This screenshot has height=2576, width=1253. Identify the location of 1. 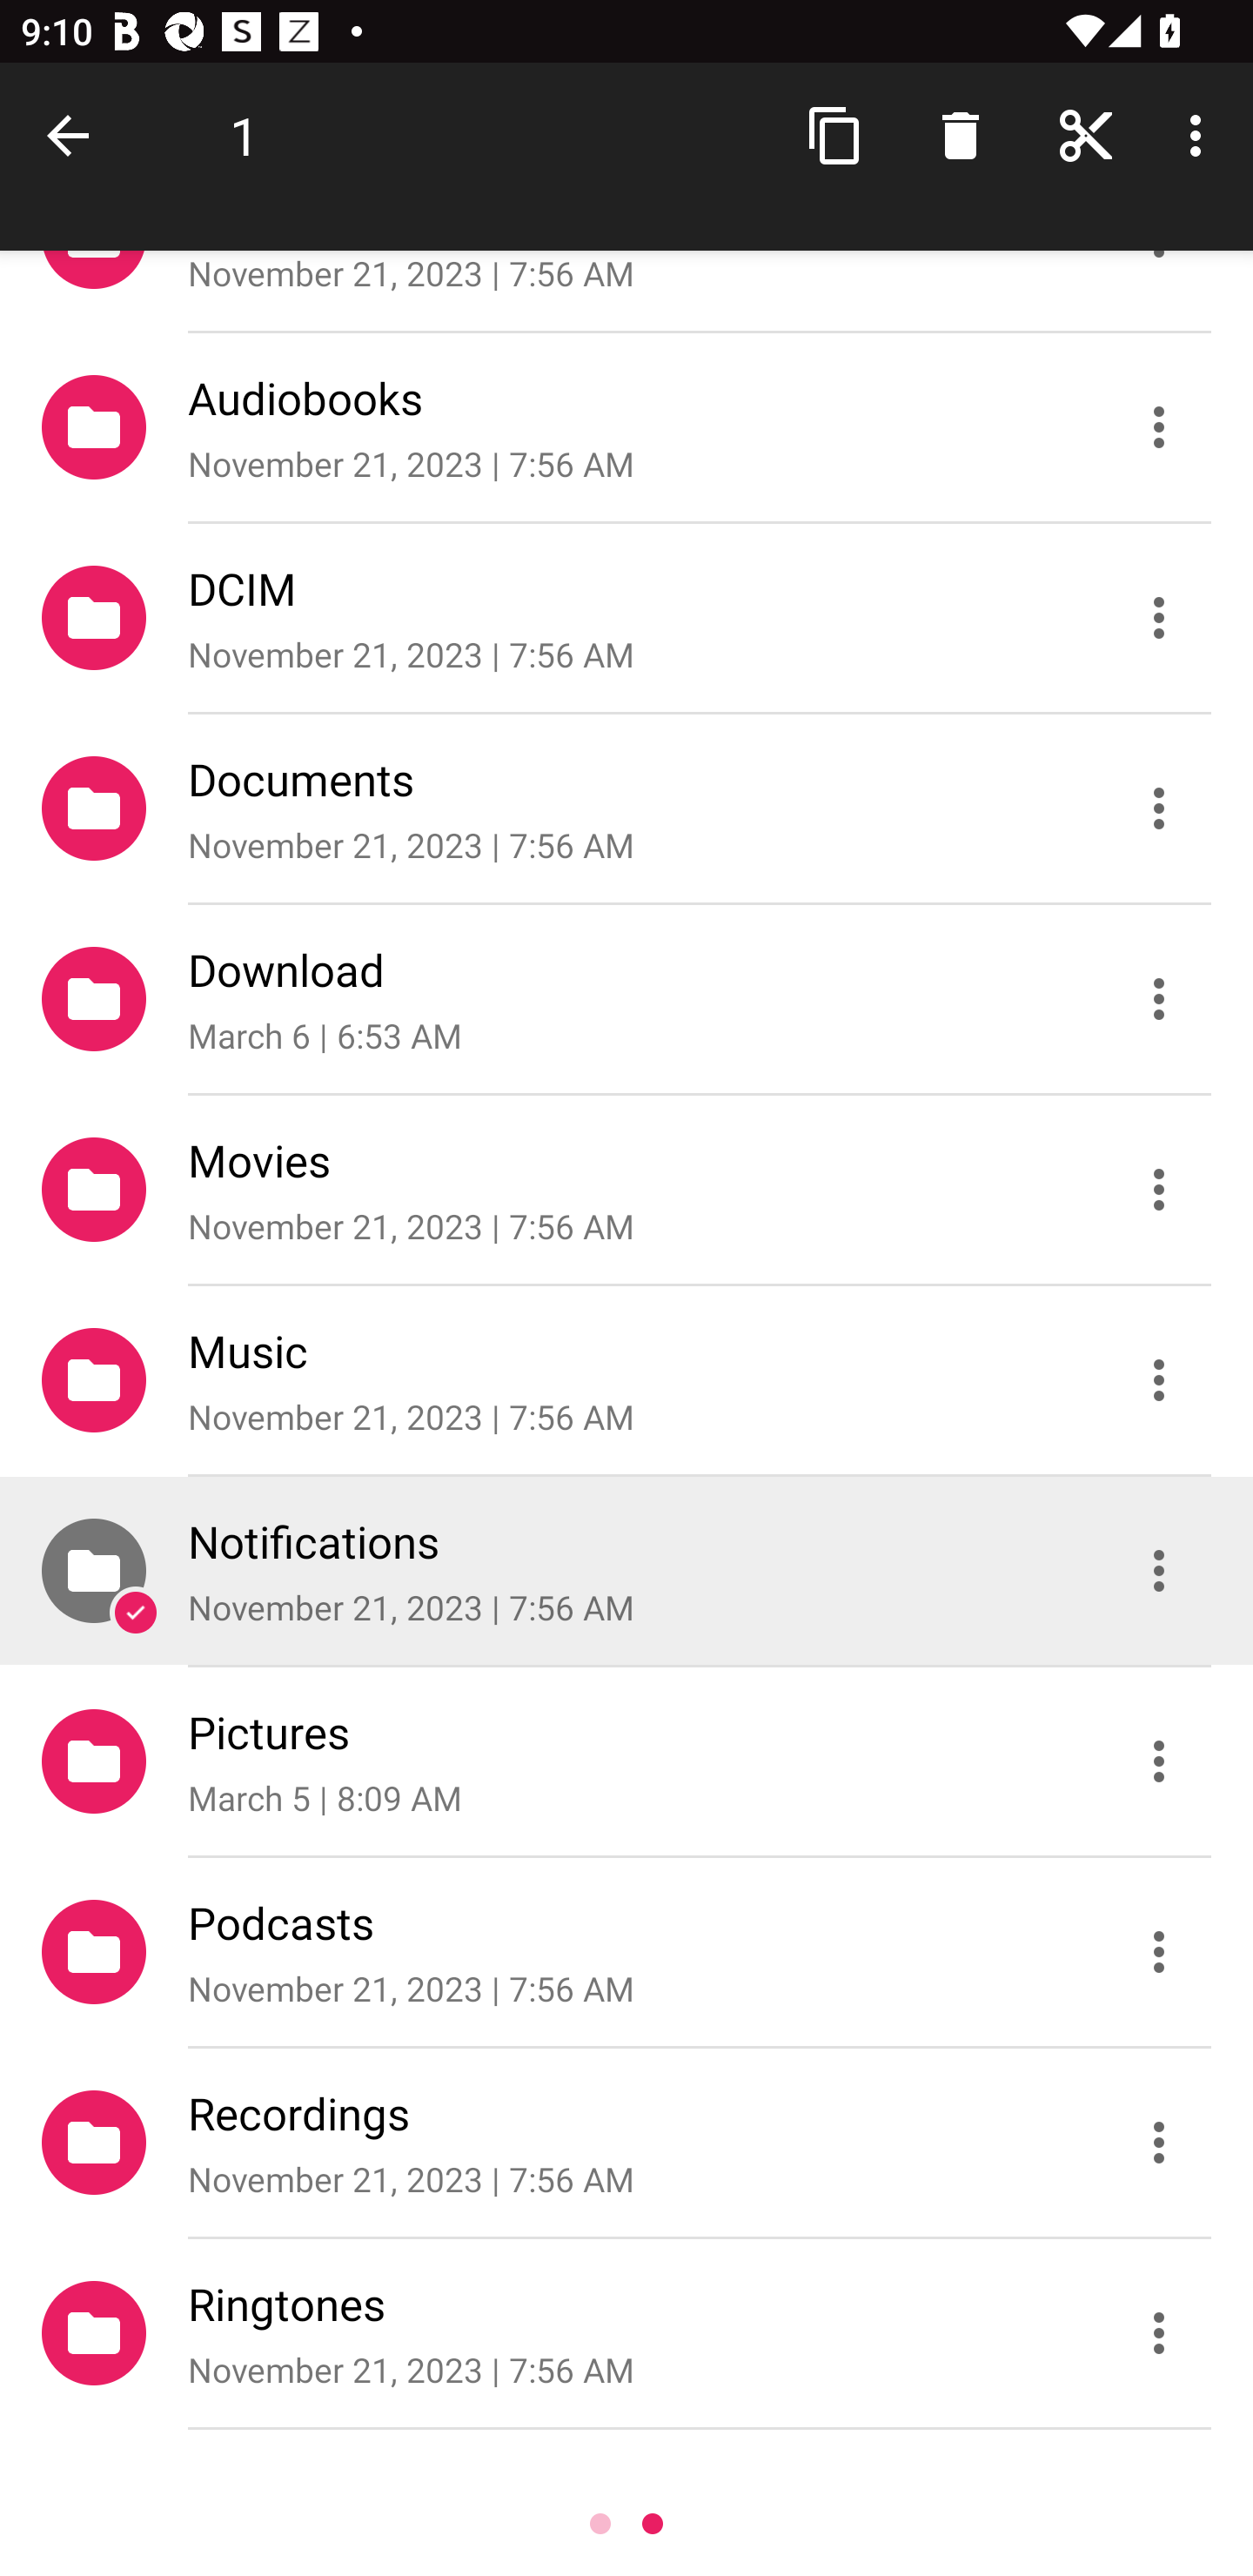
(244, 135).